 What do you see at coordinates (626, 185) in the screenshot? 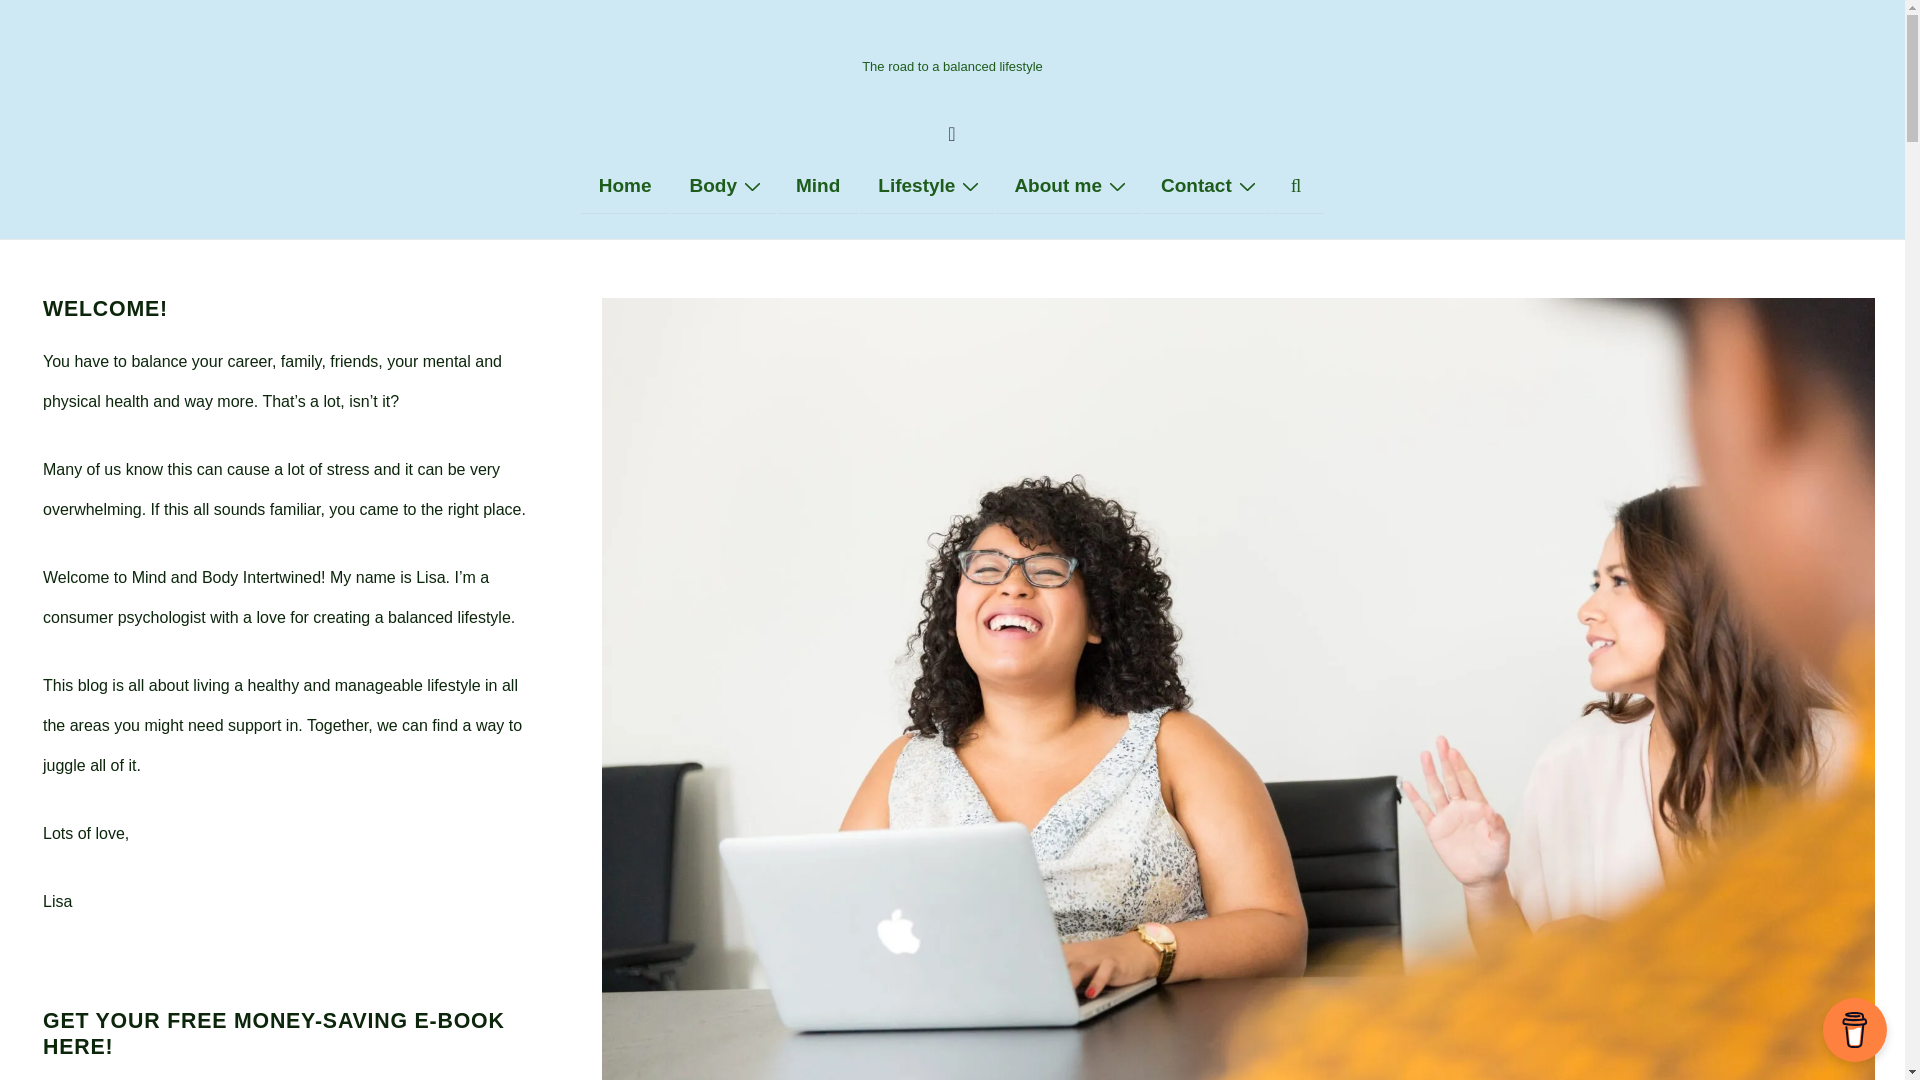
I see `Home` at bounding box center [626, 185].